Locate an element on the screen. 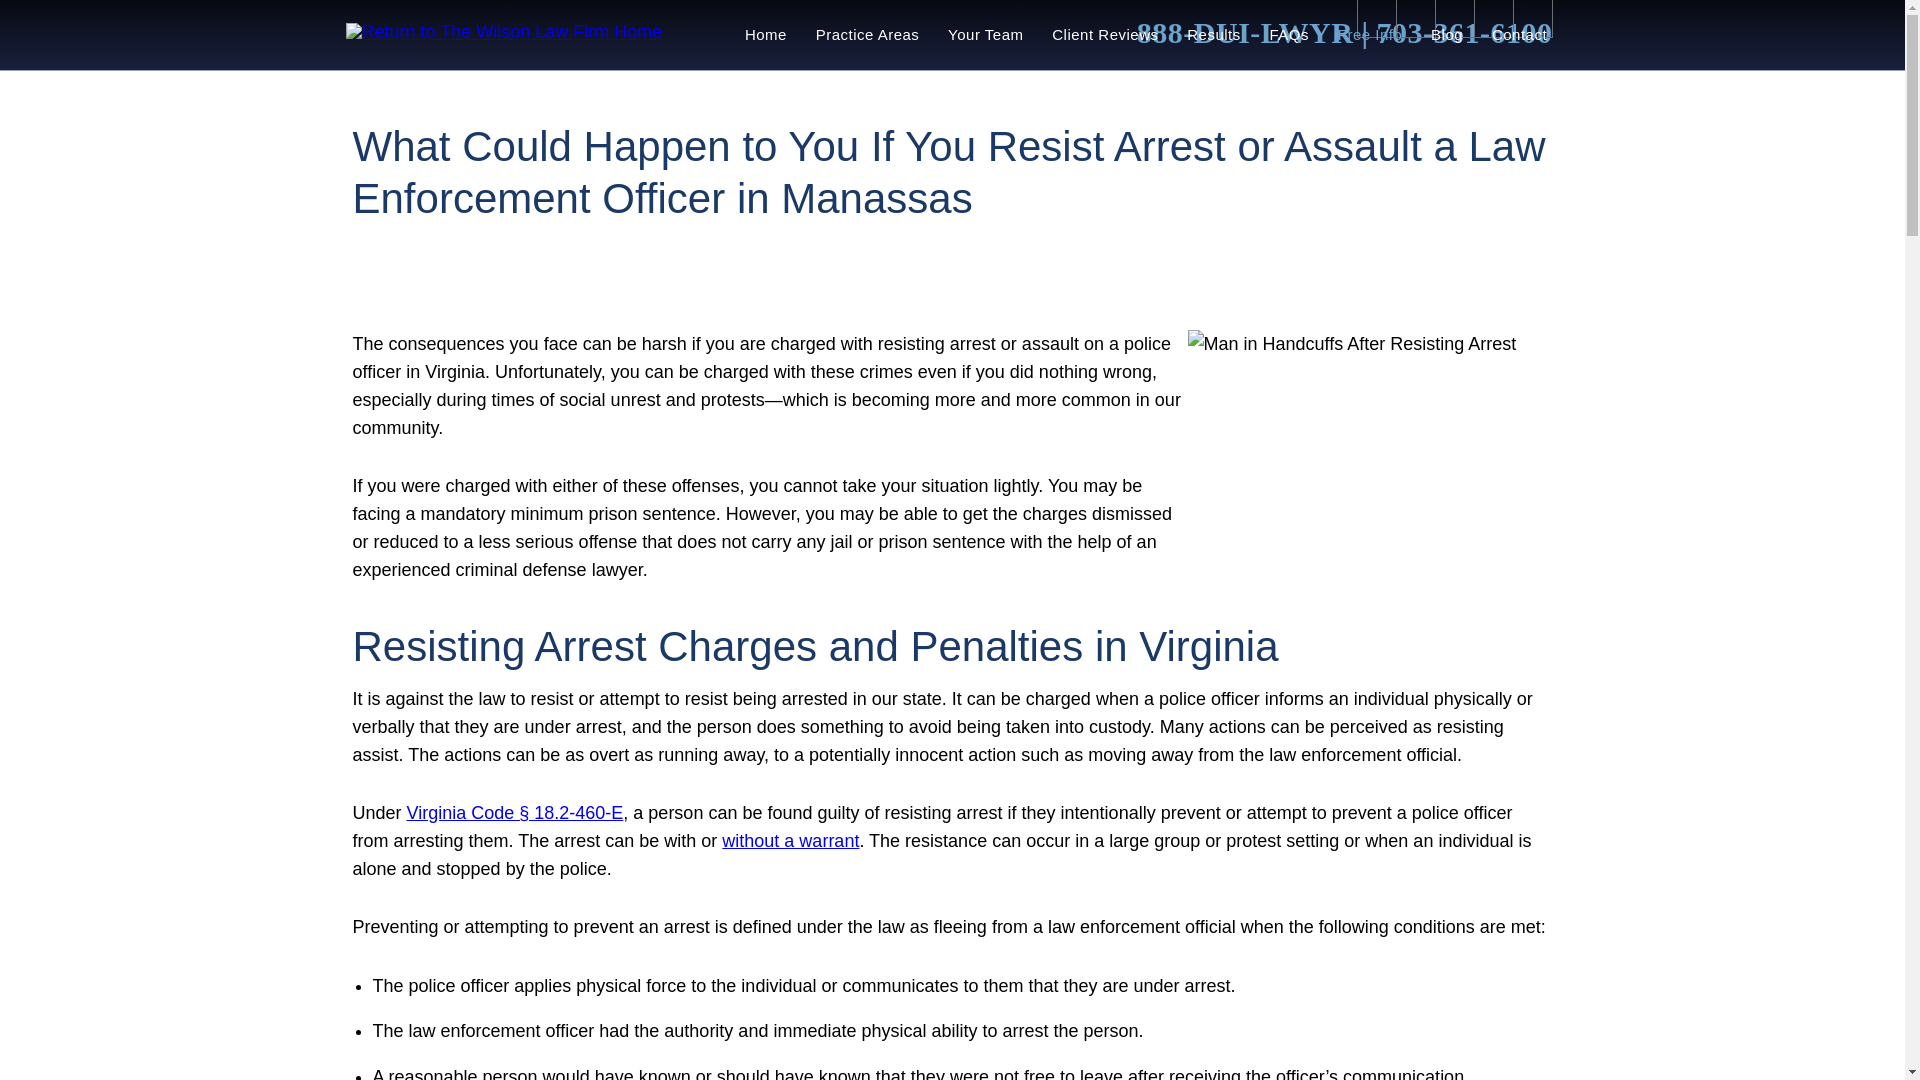 Image resolution: width=1920 pixels, height=1080 pixels. Practice Areas is located at coordinates (866, 36).